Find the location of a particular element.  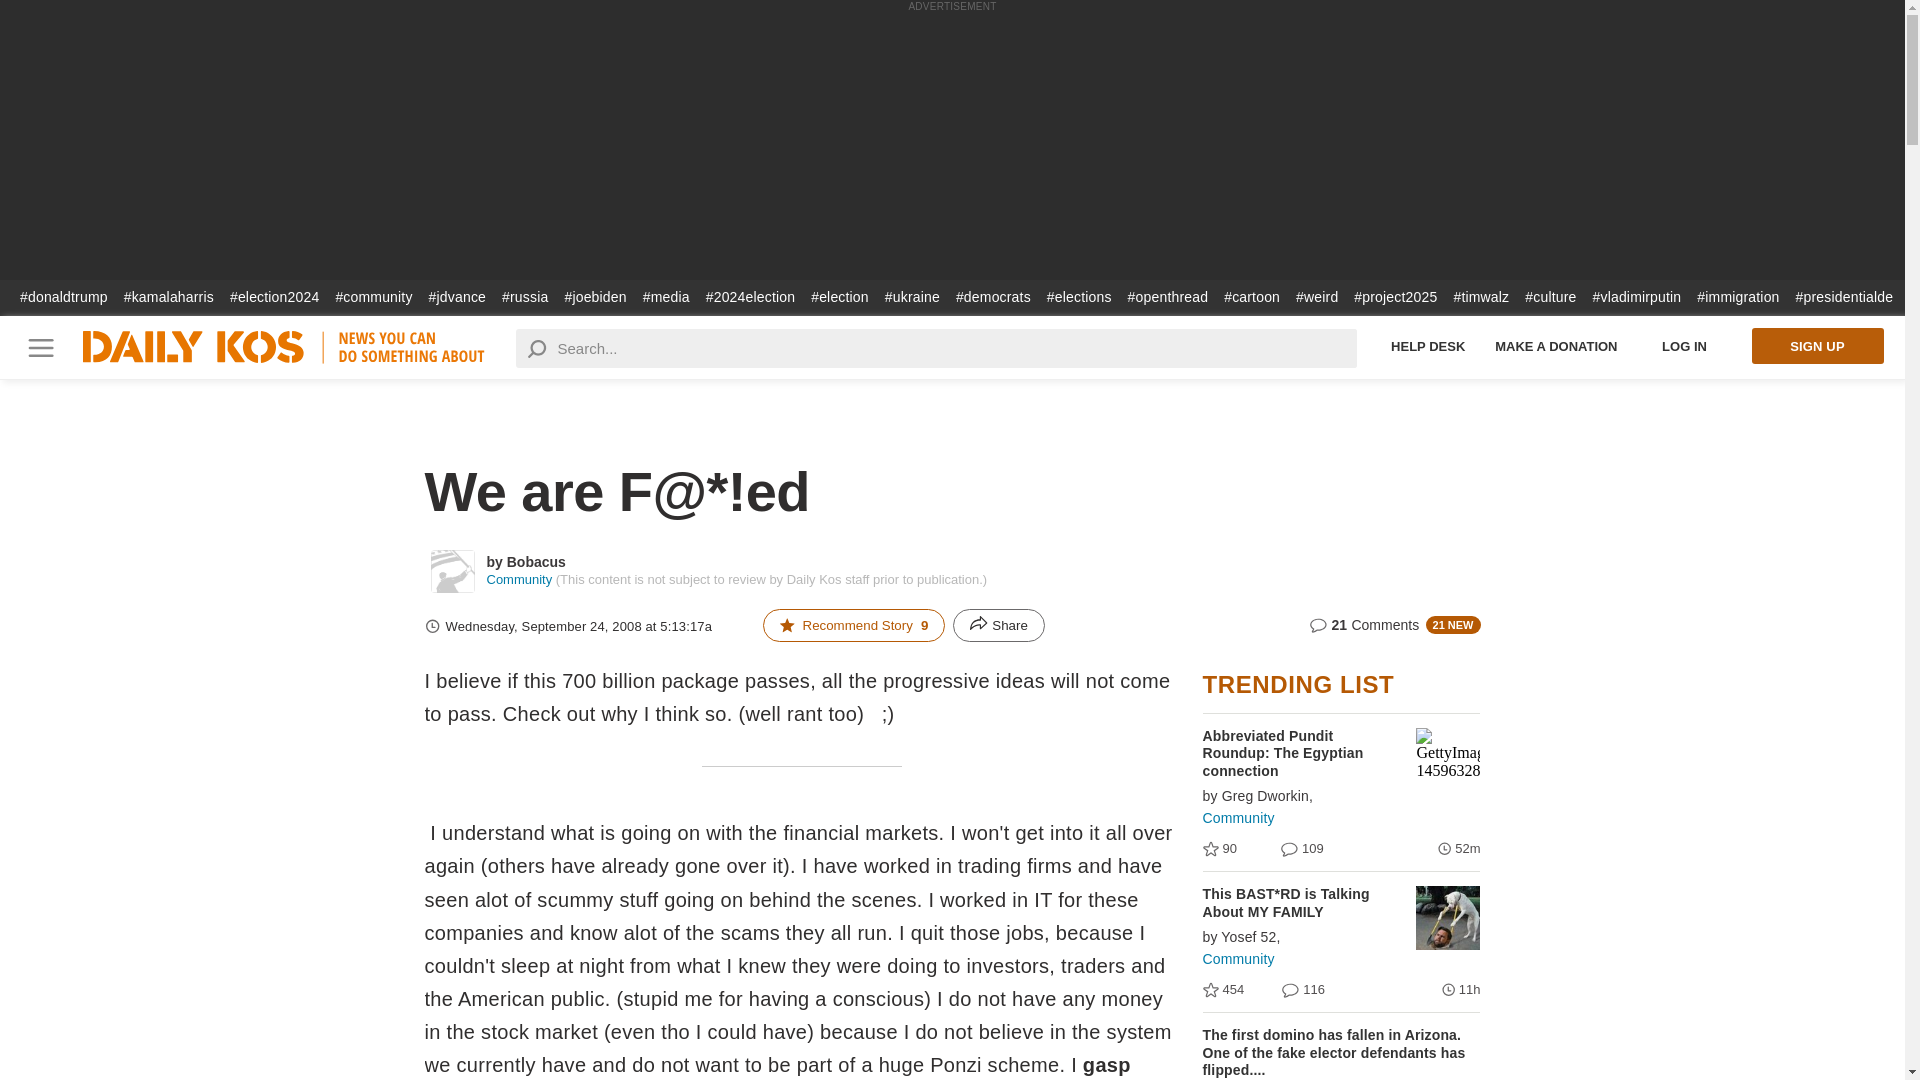

Help Desk is located at coordinates (1428, 346).